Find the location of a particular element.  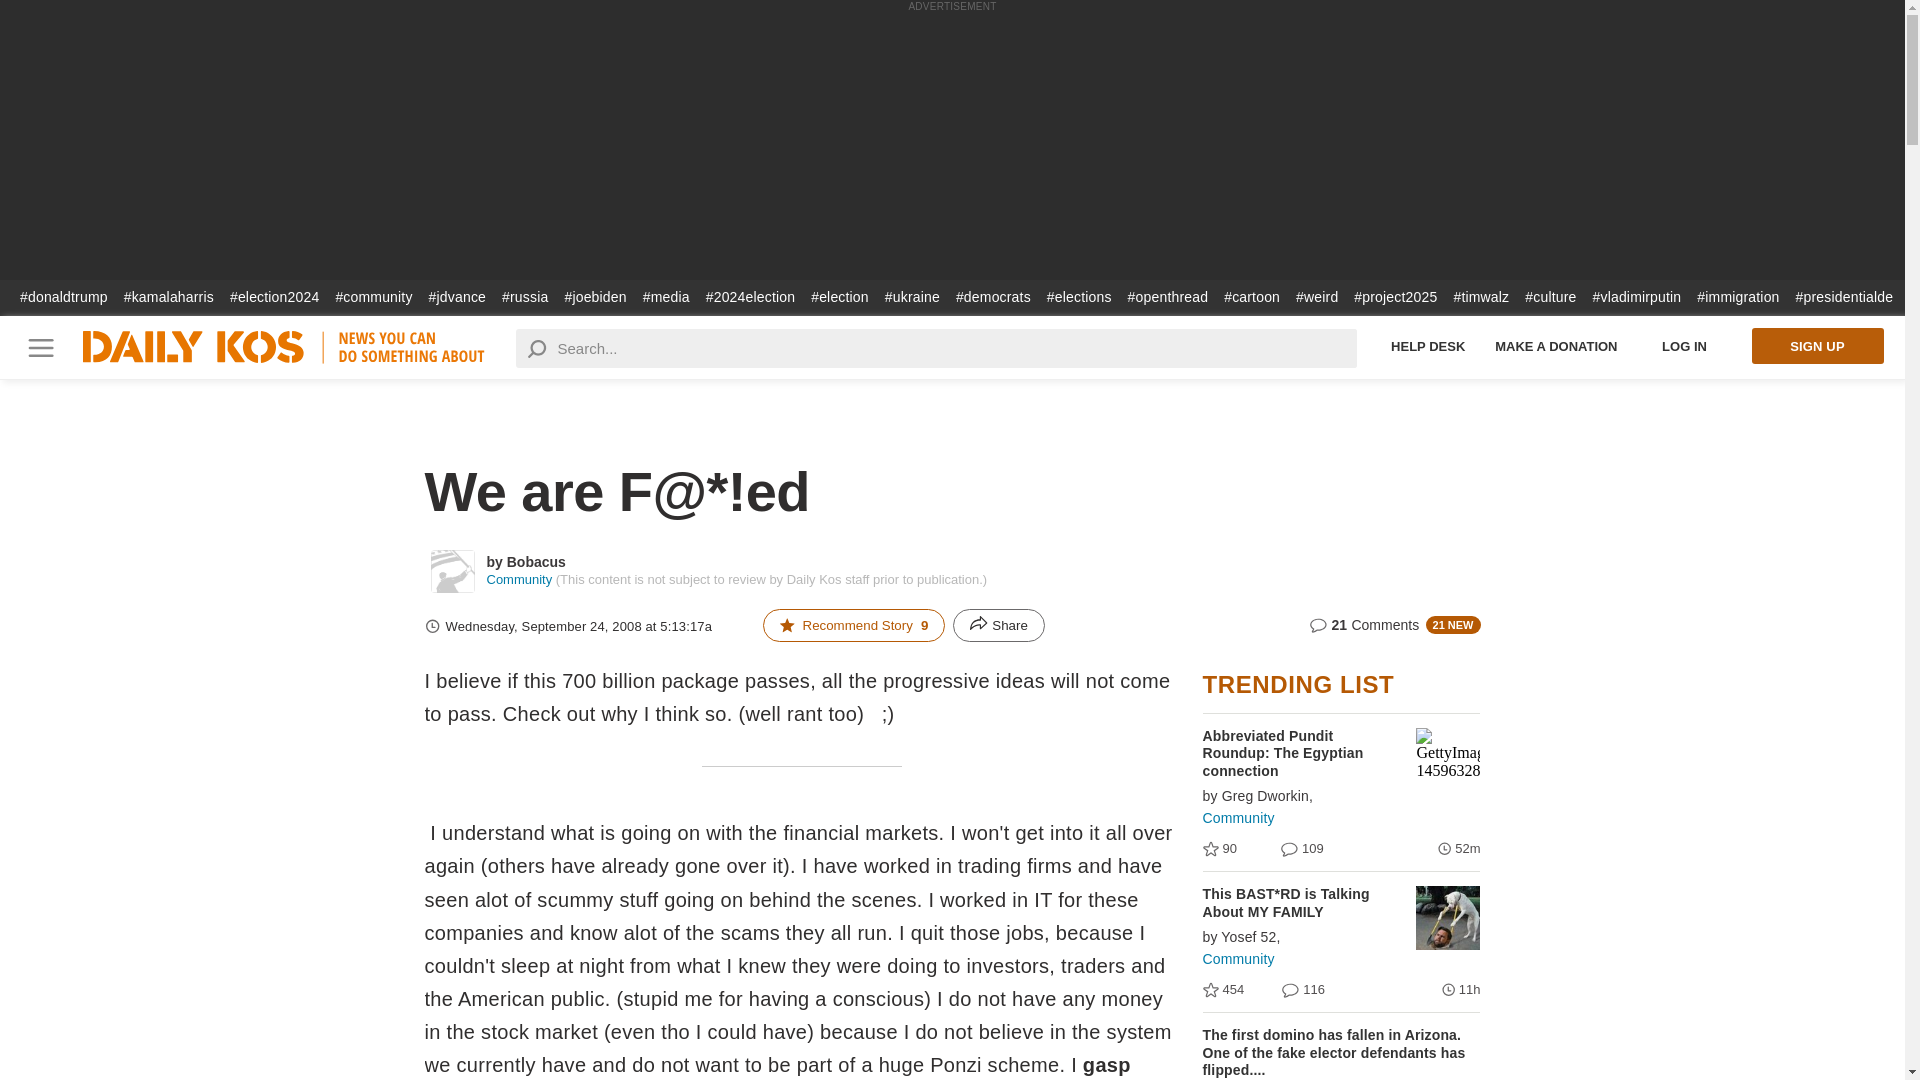

Help Desk is located at coordinates (1428, 346).